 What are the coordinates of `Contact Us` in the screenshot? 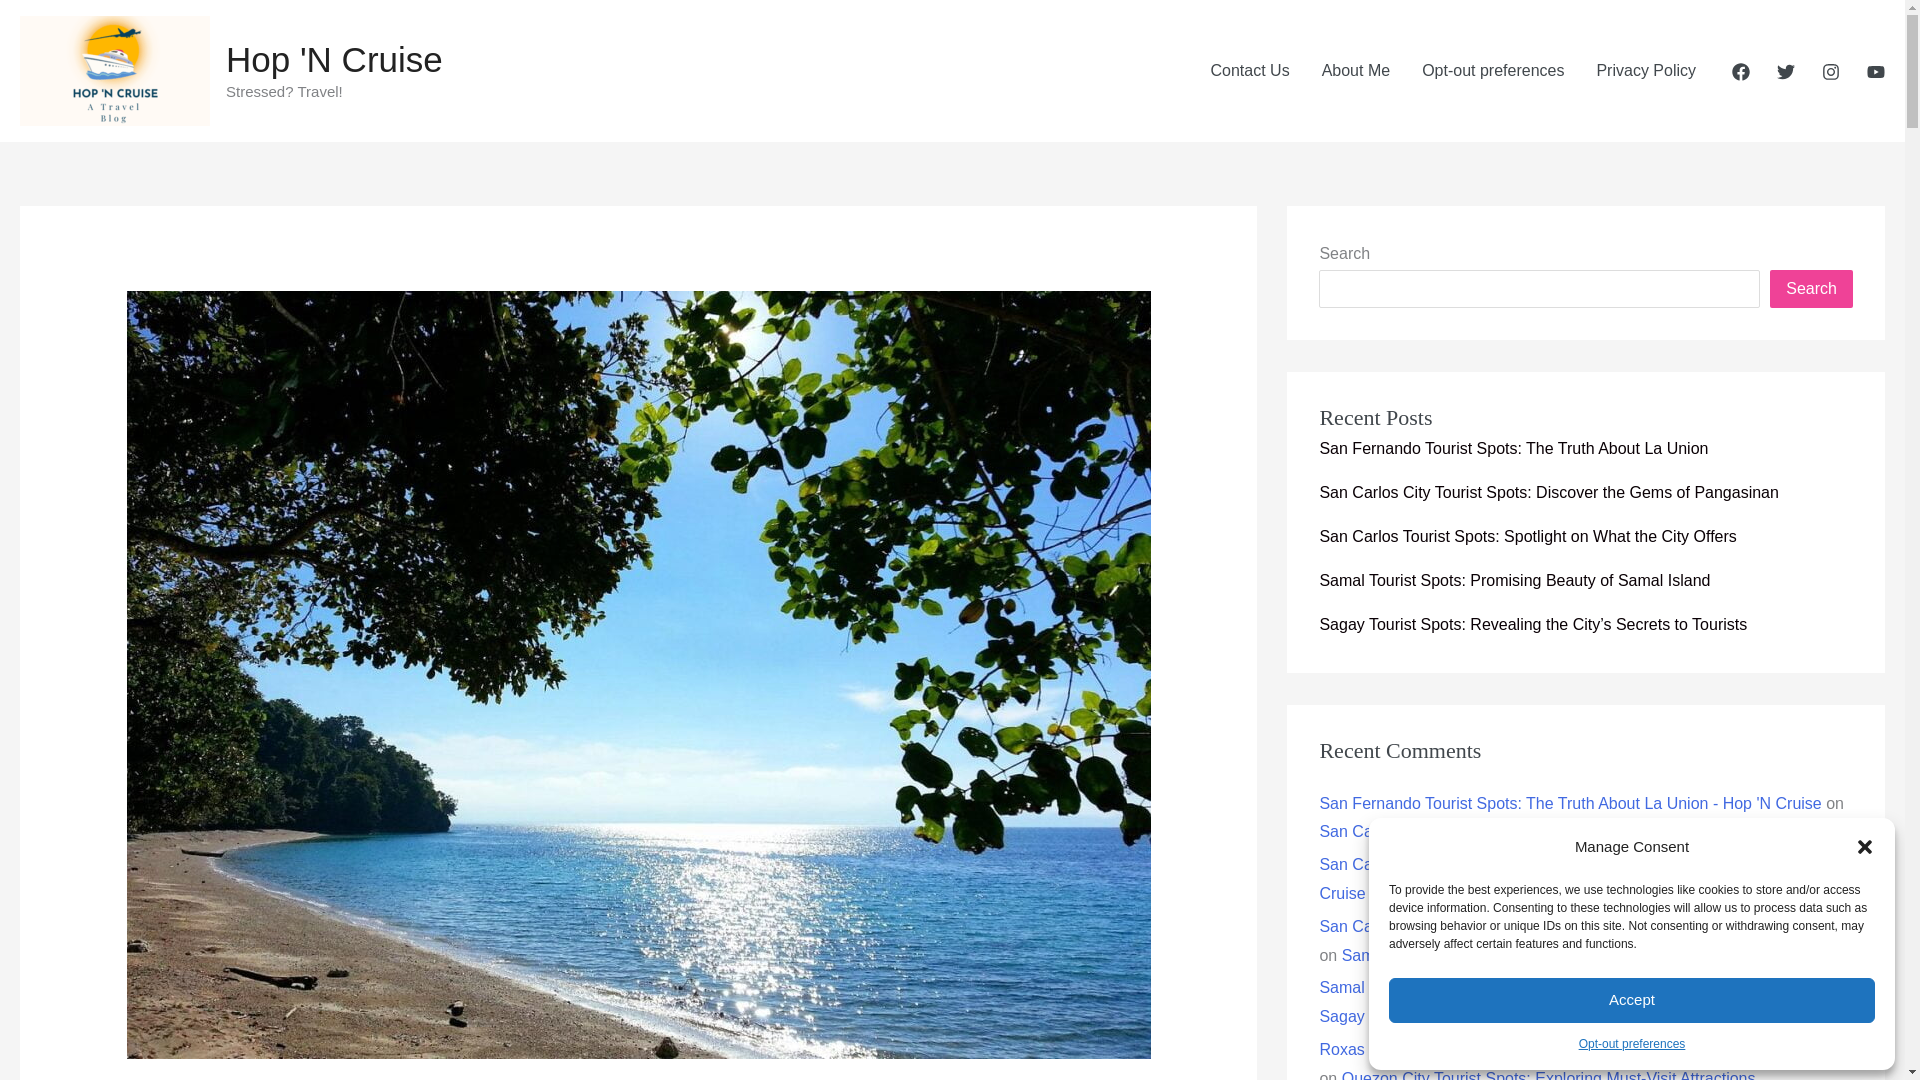 It's located at (1250, 70).